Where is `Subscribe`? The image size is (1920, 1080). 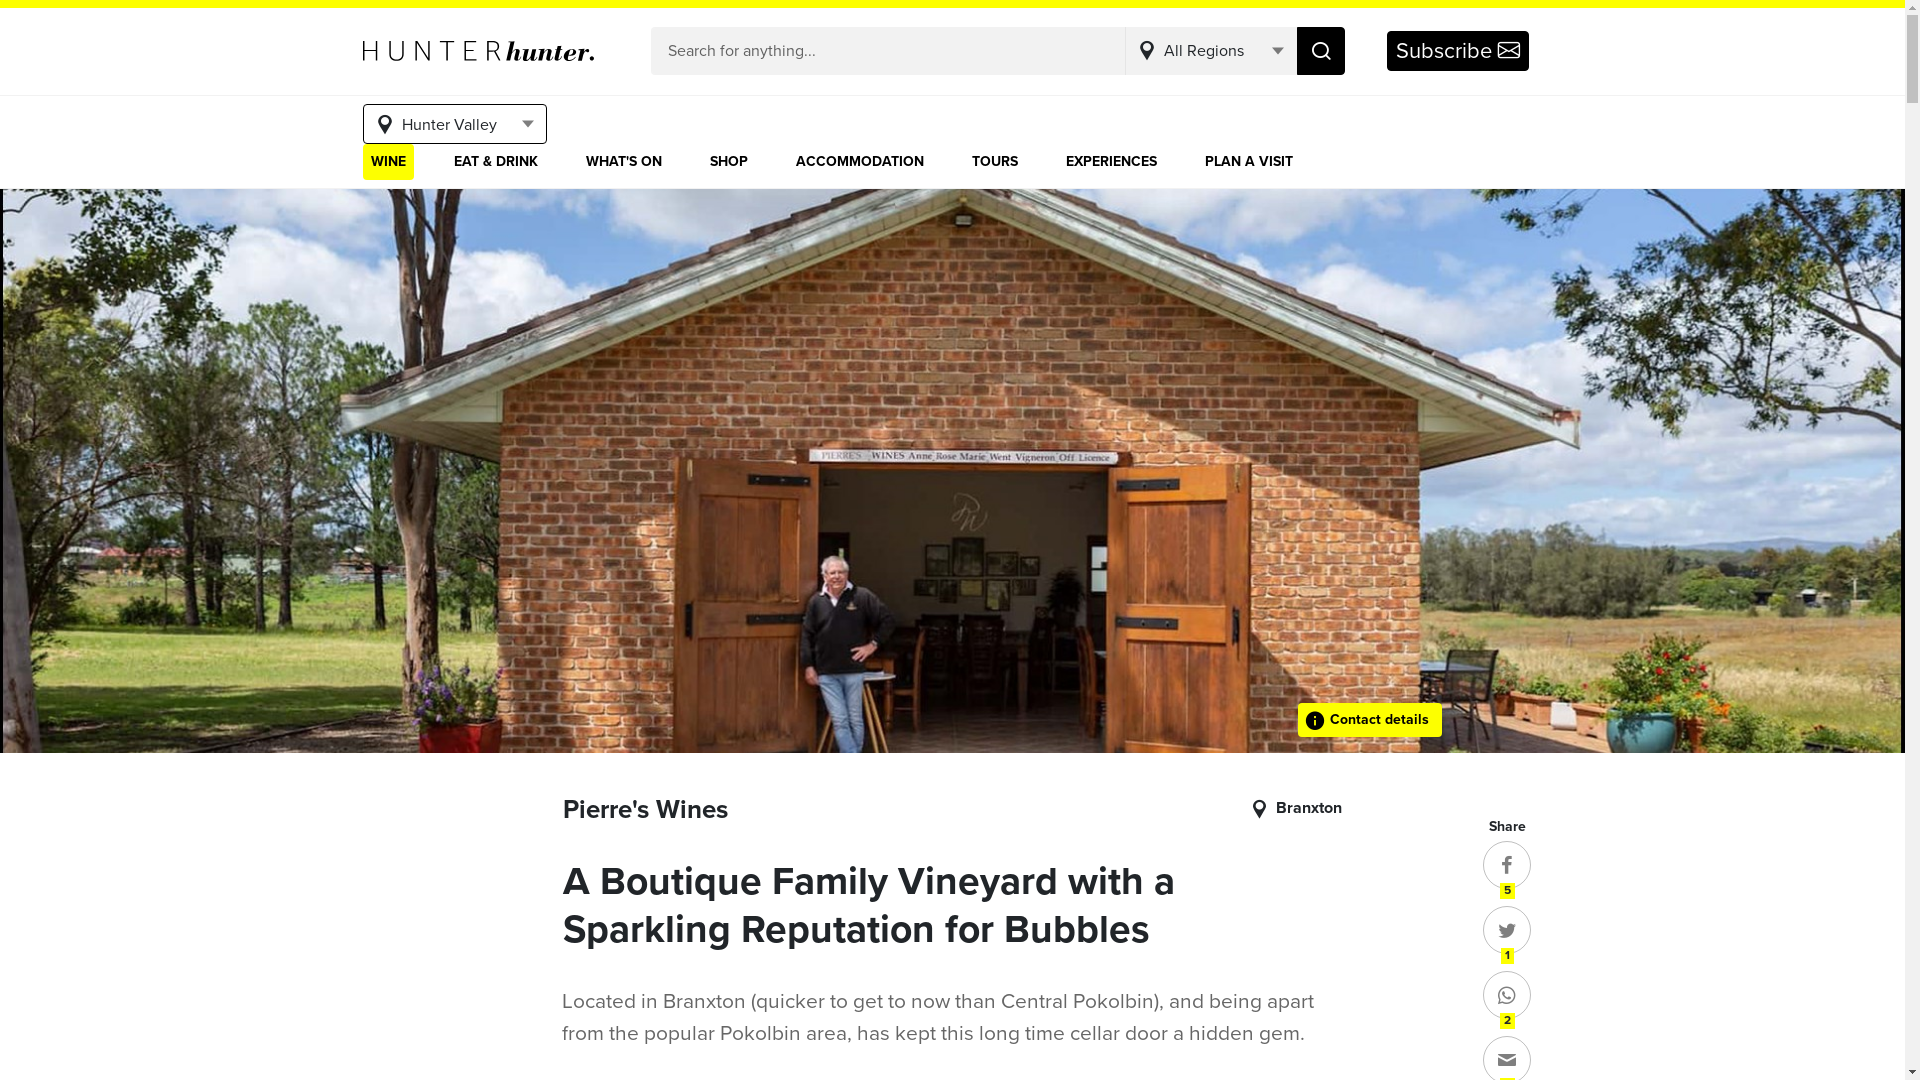
Subscribe is located at coordinates (1457, 50).